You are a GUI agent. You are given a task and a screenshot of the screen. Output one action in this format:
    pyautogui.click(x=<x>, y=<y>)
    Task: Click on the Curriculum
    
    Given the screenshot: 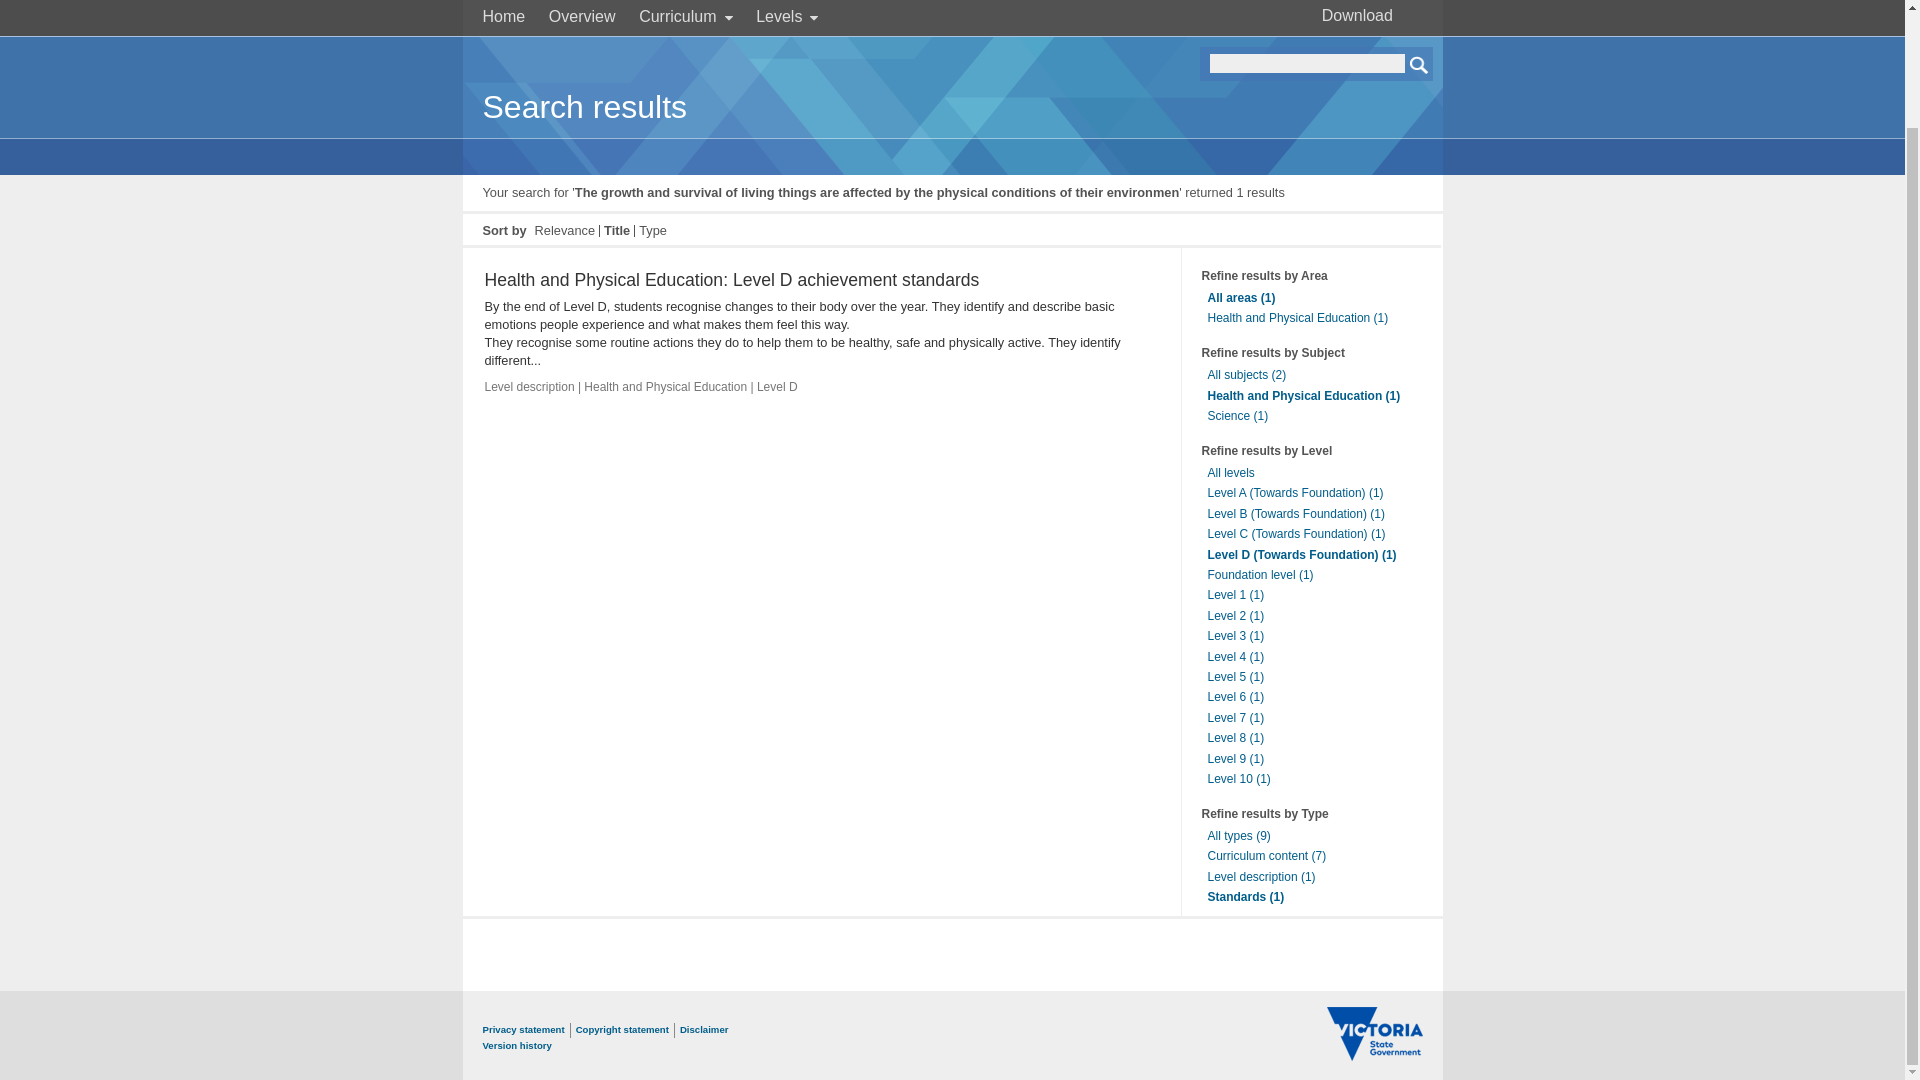 What is the action you would take?
    pyautogui.click(x=685, y=16)
    